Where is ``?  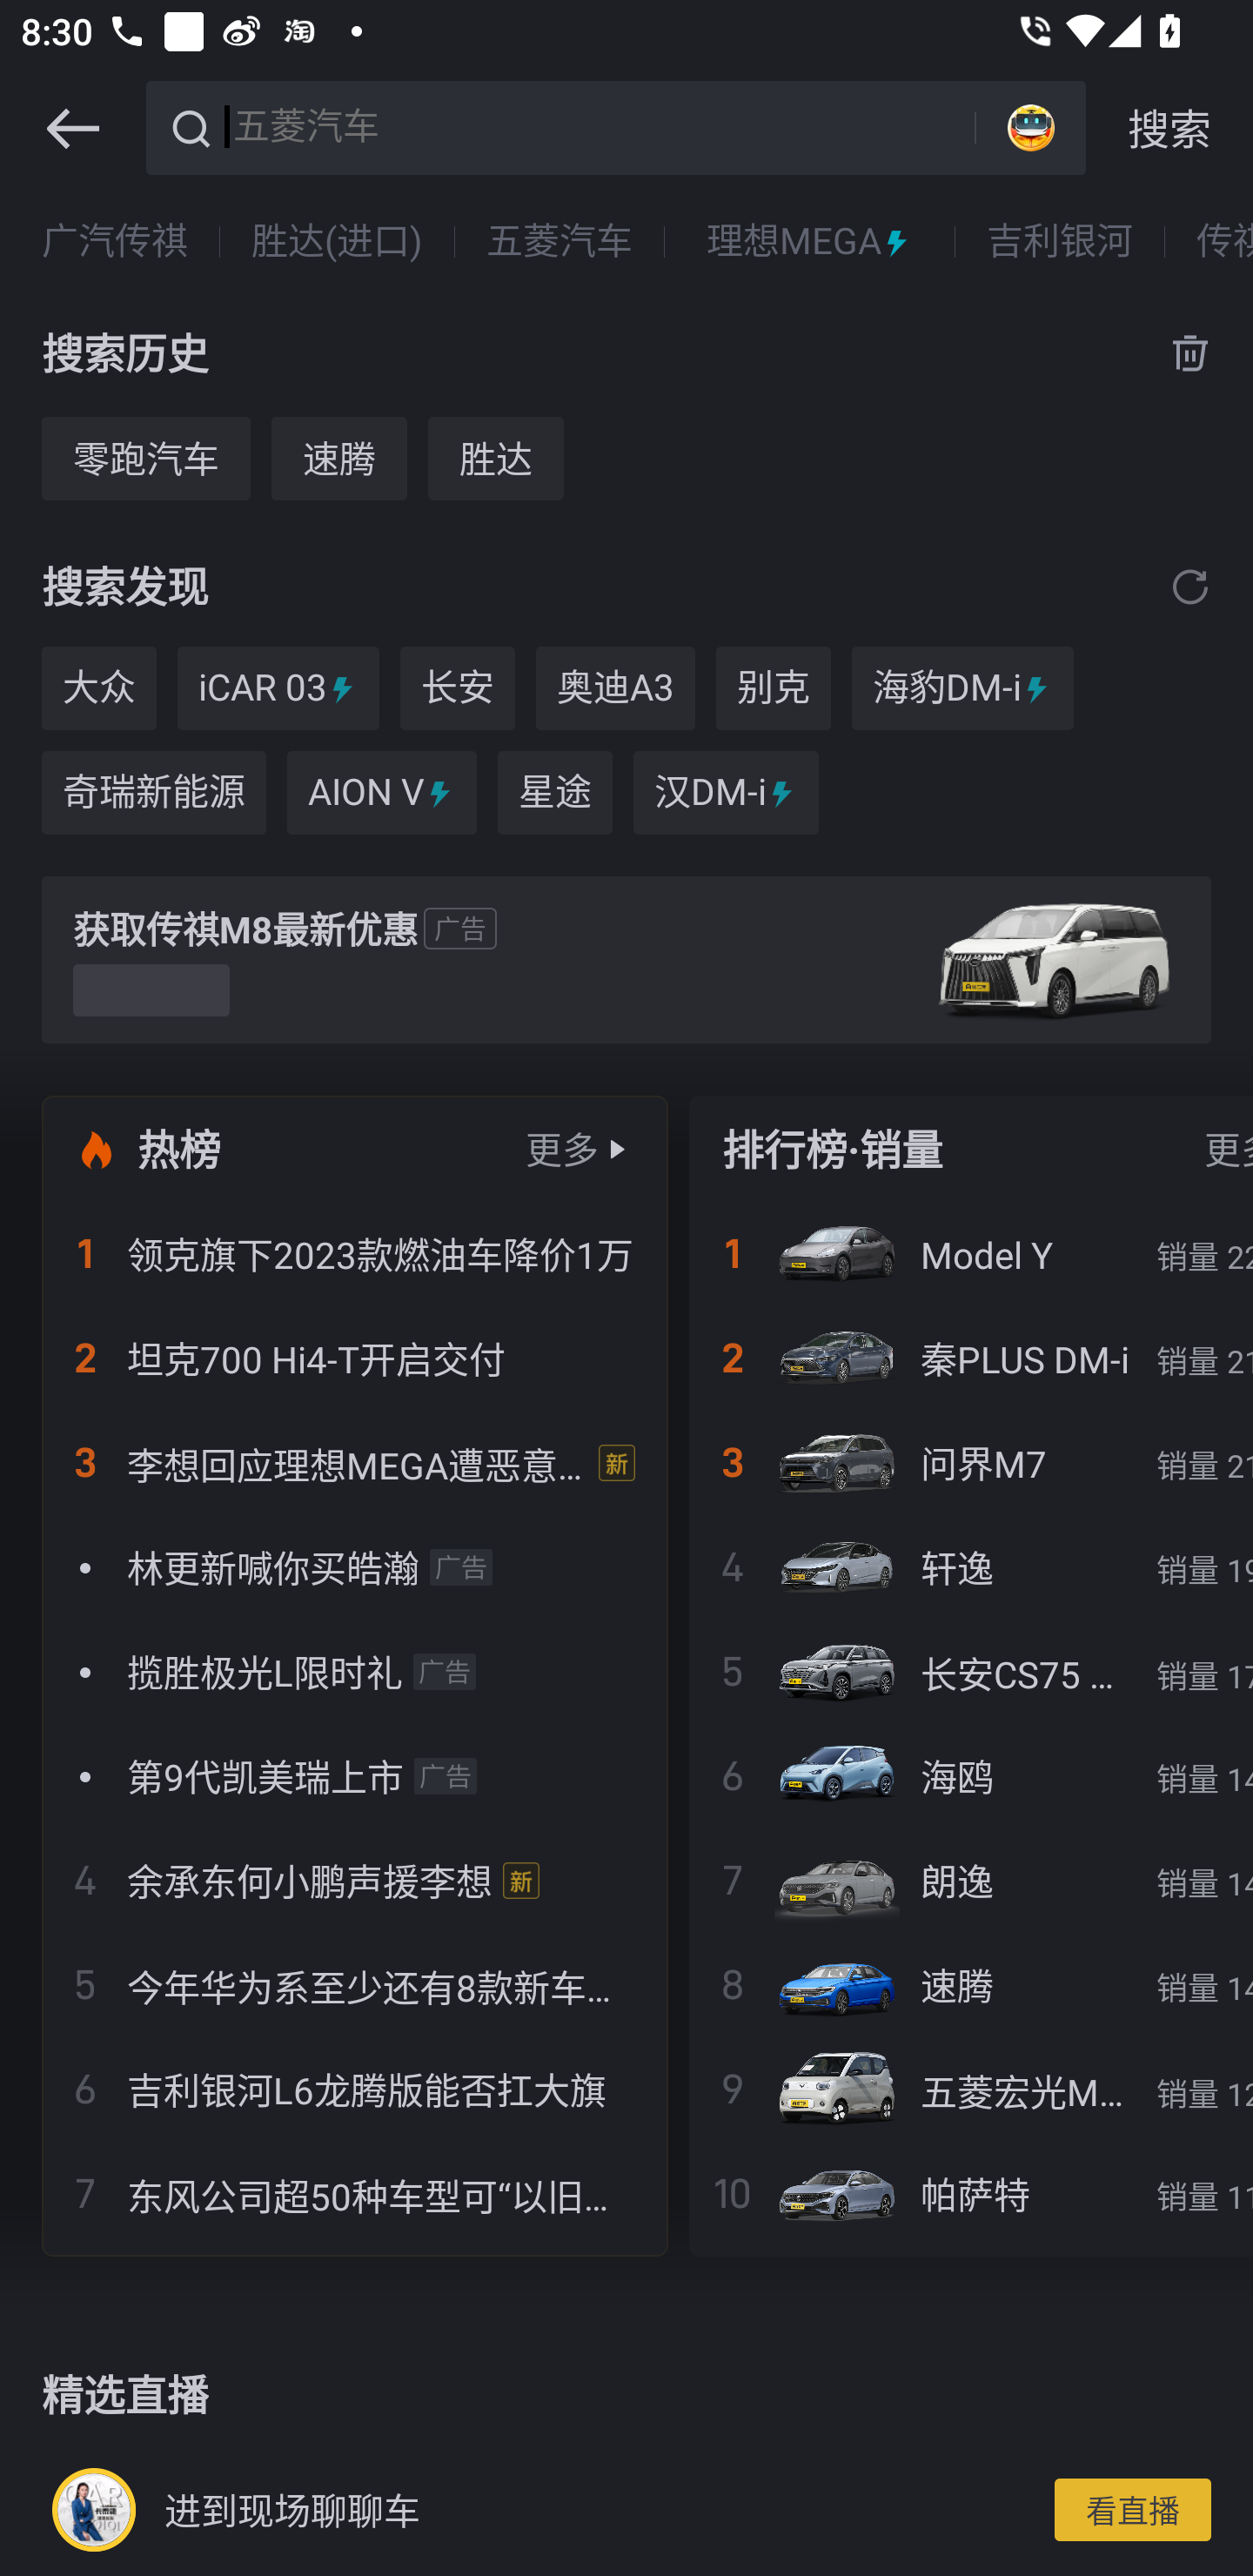
 is located at coordinates (1190, 587).